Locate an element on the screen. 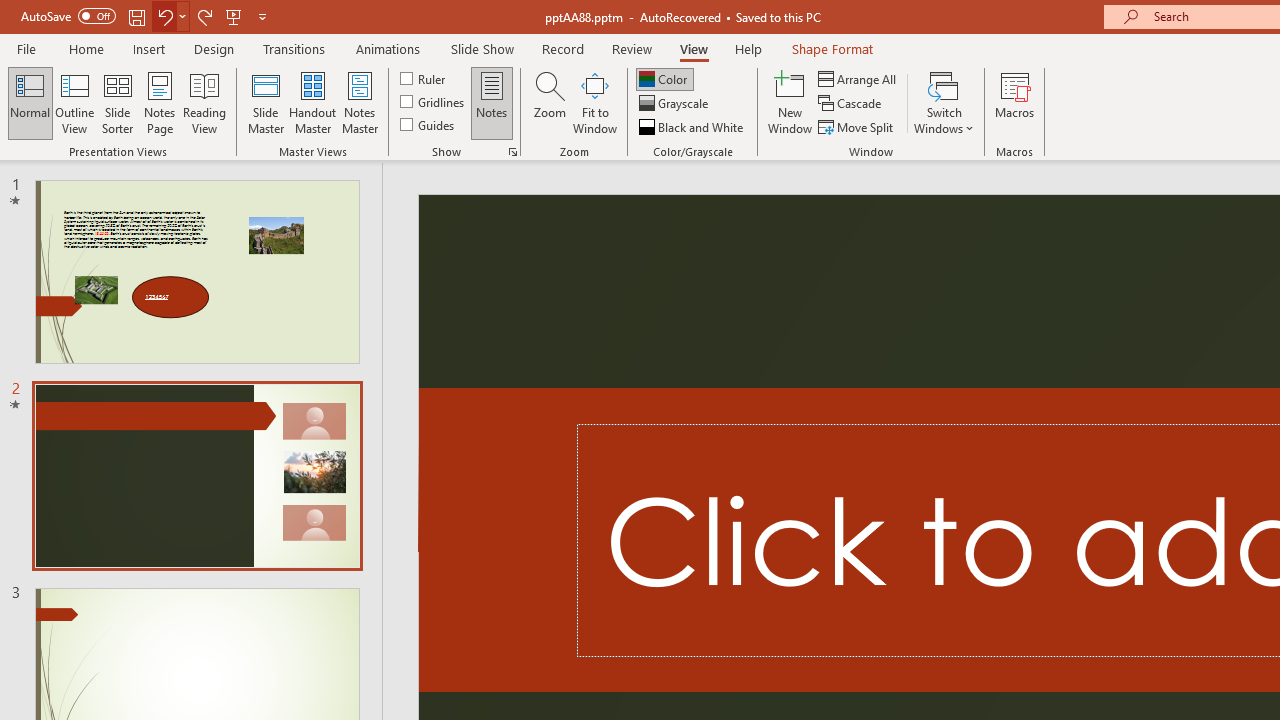 The width and height of the screenshot is (1280, 720). Guides is located at coordinates (428, 124).